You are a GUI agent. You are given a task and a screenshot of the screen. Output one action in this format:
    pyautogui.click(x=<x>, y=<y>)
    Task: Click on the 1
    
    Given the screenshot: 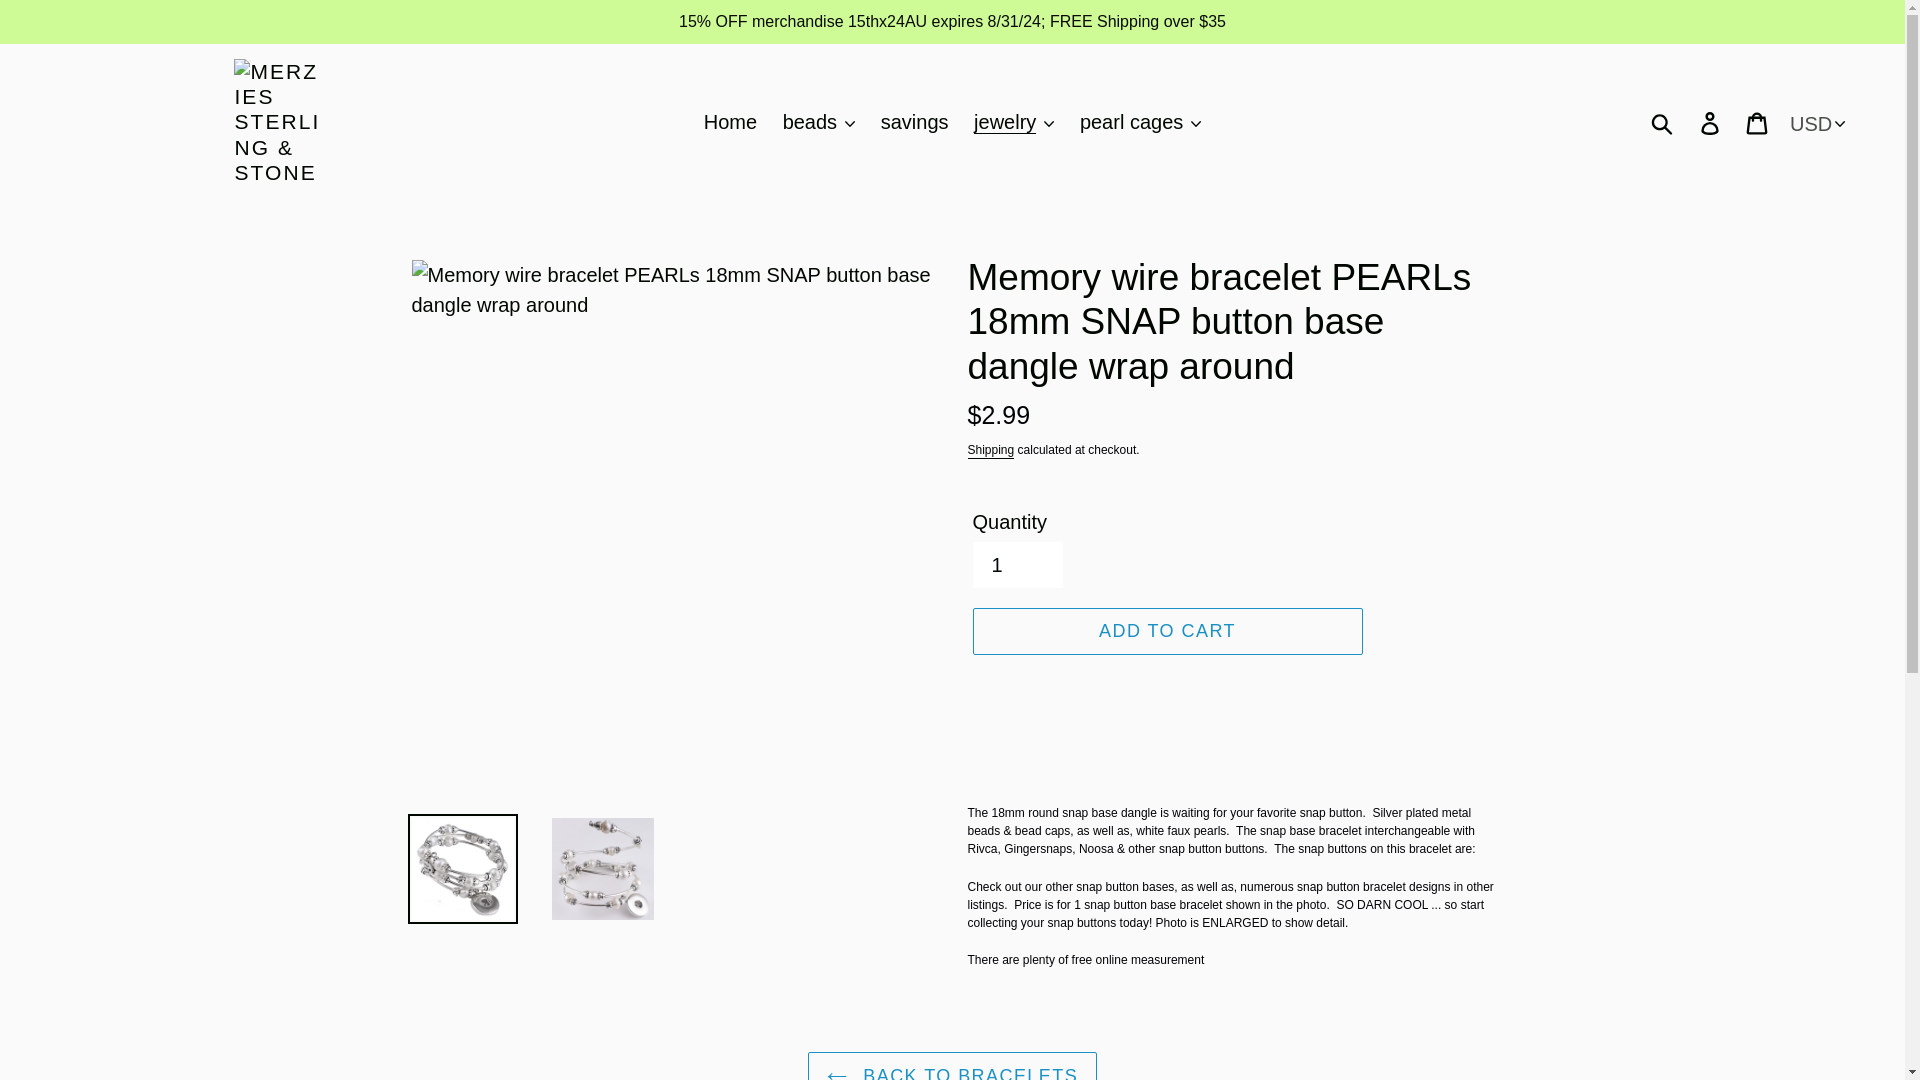 What is the action you would take?
    pyautogui.click(x=1016, y=564)
    